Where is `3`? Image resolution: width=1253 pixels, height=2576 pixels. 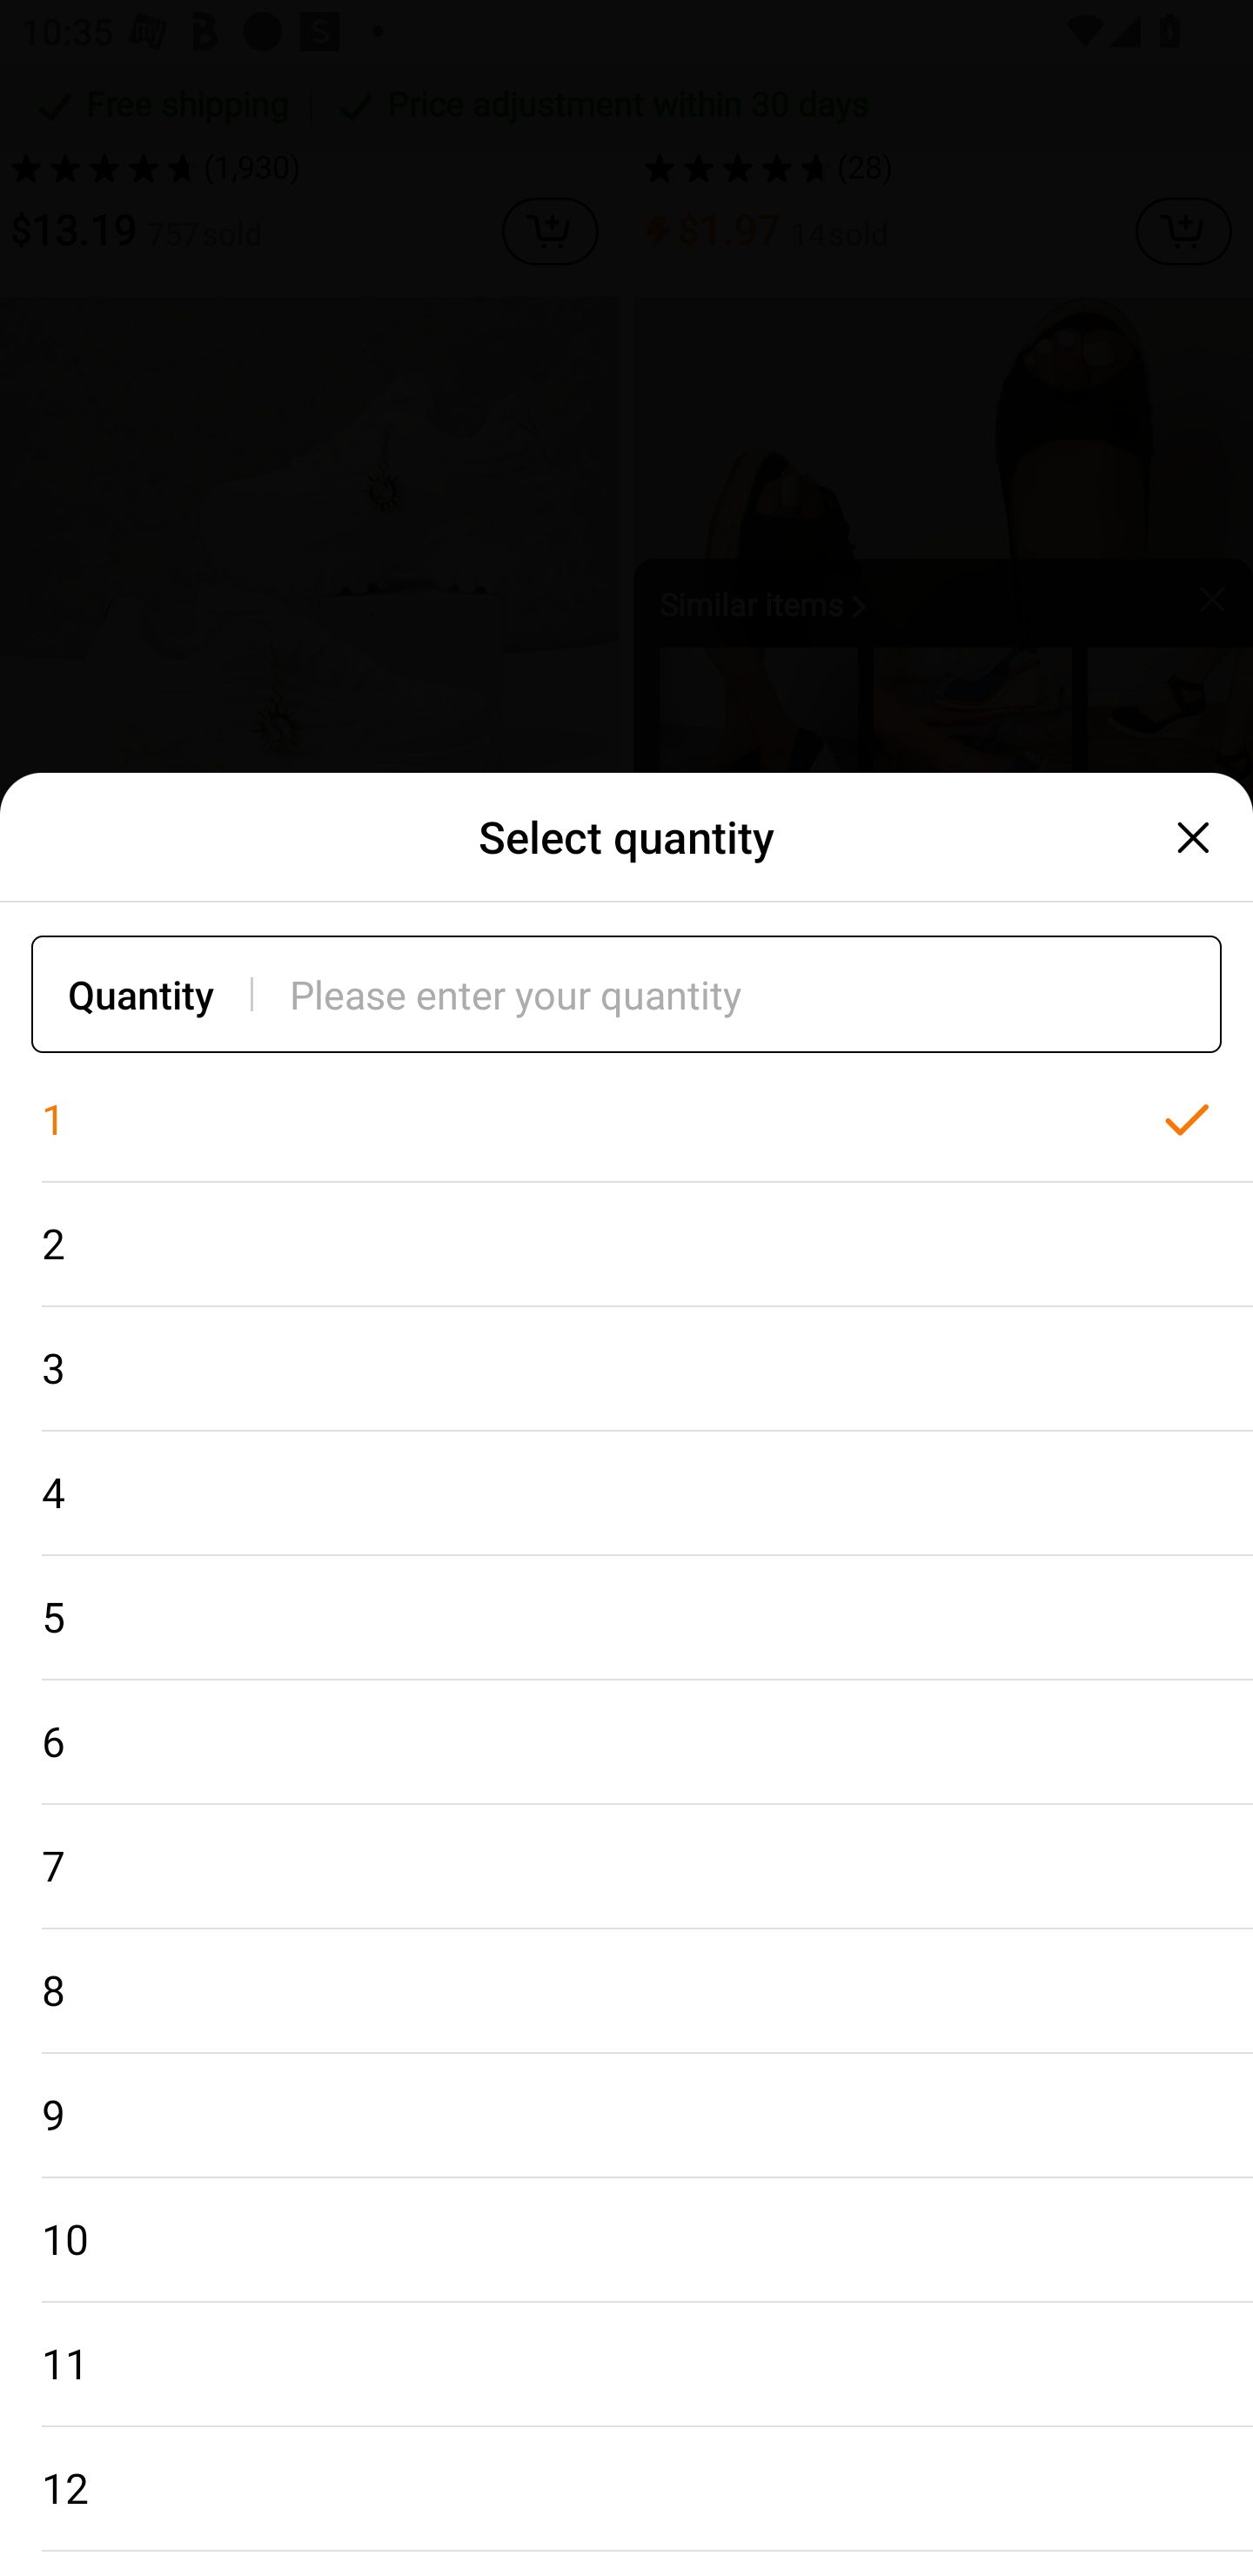
3 is located at coordinates (626, 1368).